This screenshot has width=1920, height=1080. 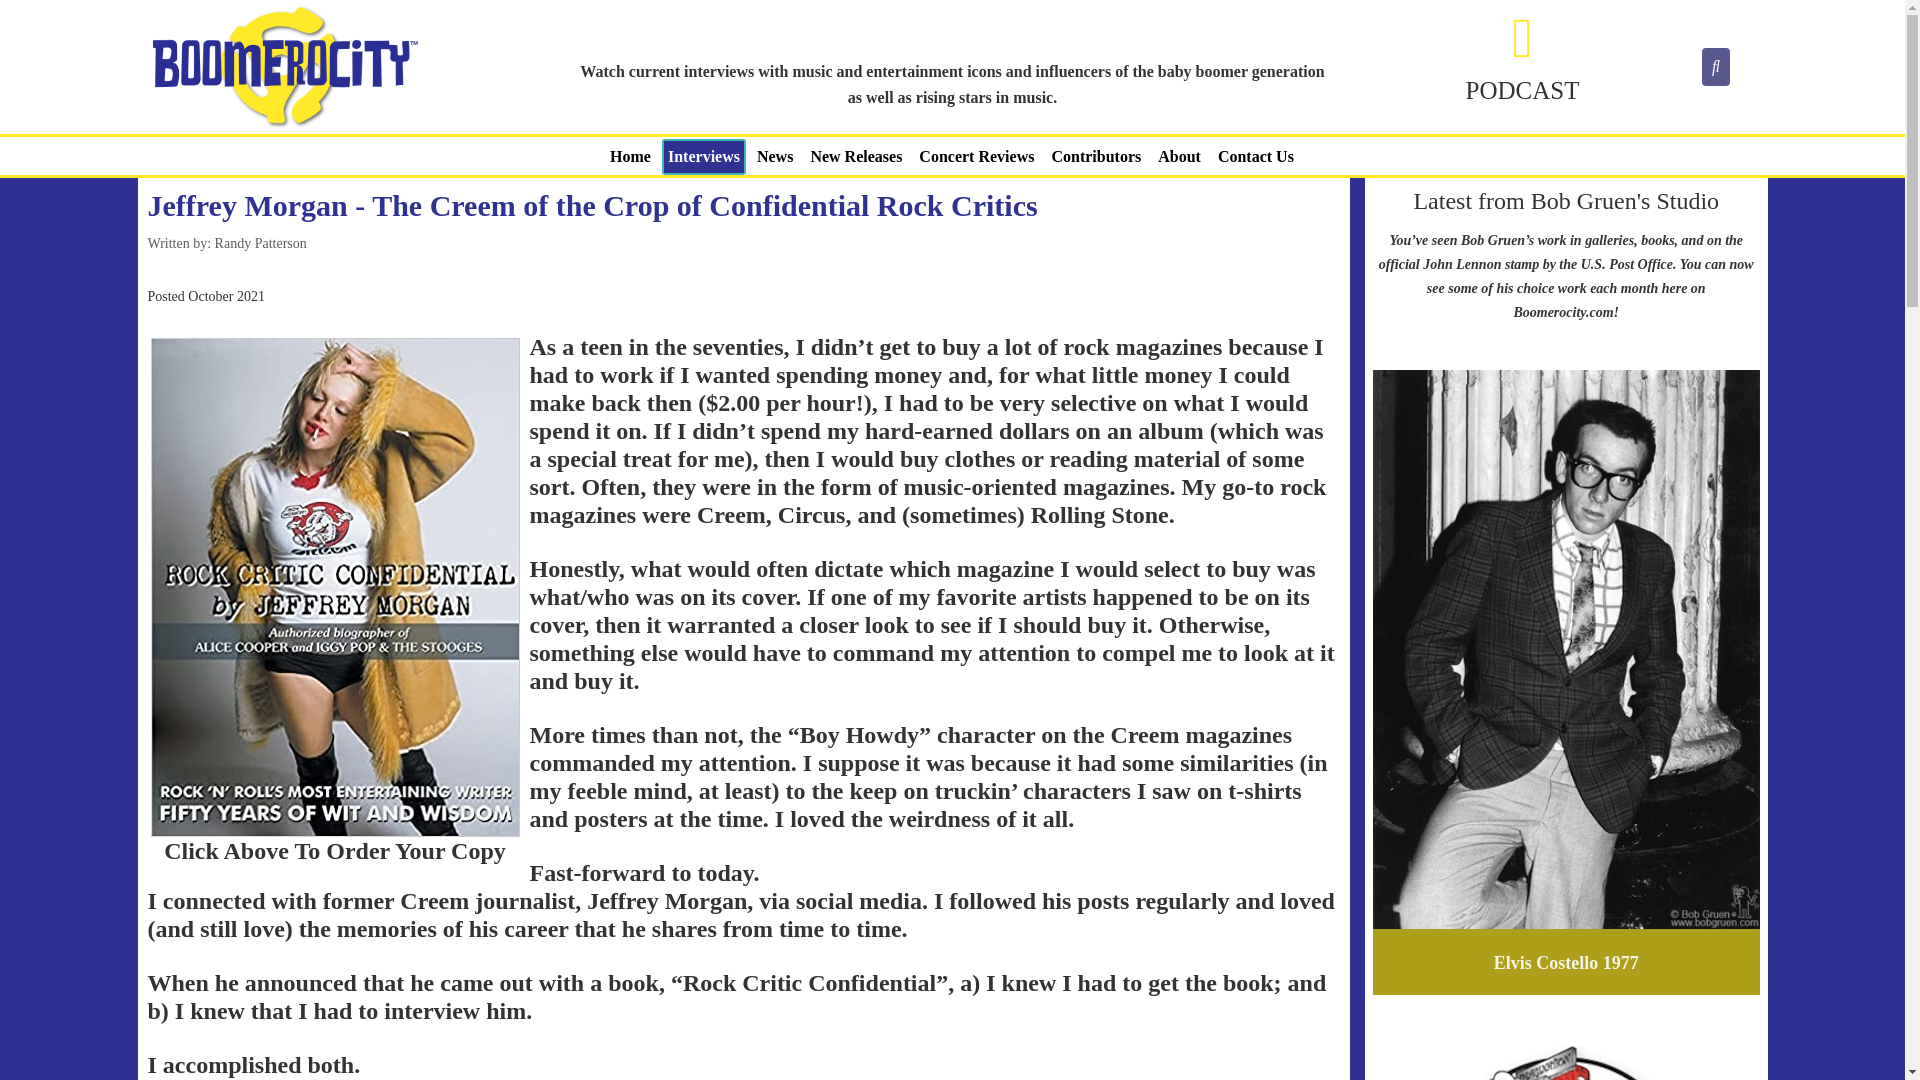 What do you see at coordinates (856, 156) in the screenshot?
I see `New Releases` at bounding box center [856, 156].